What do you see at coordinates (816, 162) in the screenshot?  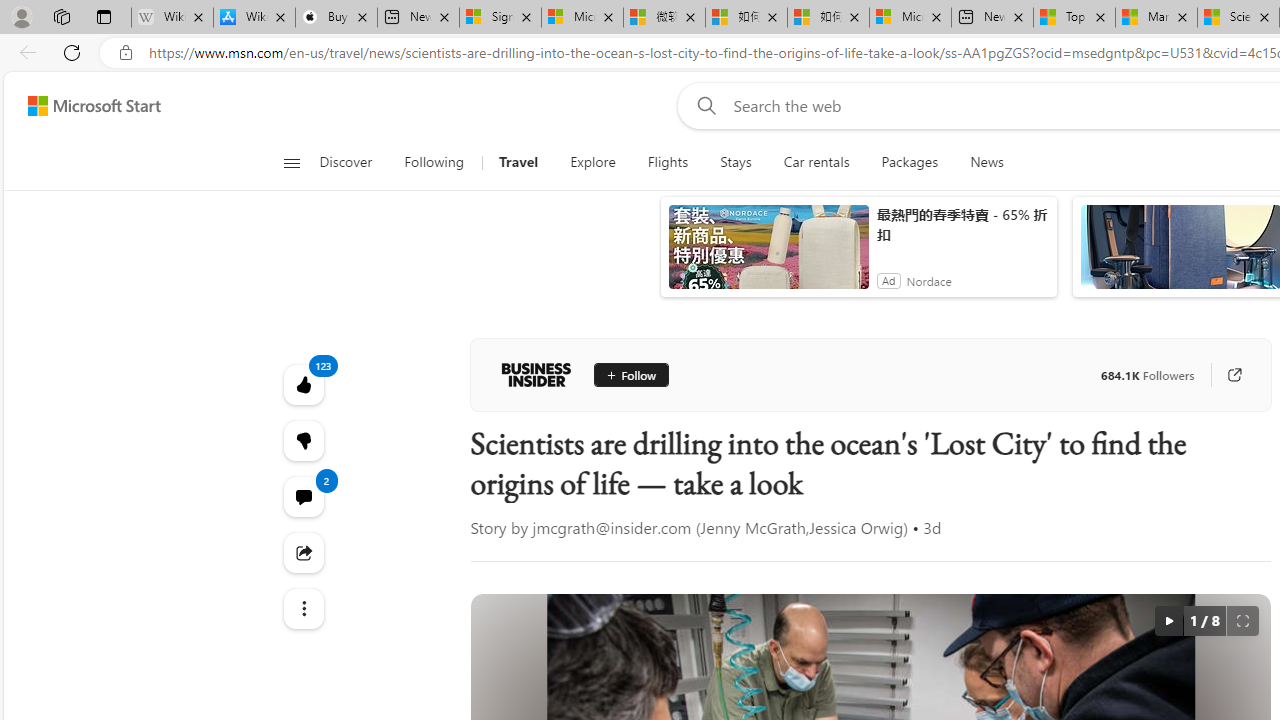 I see `Car rentals` at bounding box center [816, 162].